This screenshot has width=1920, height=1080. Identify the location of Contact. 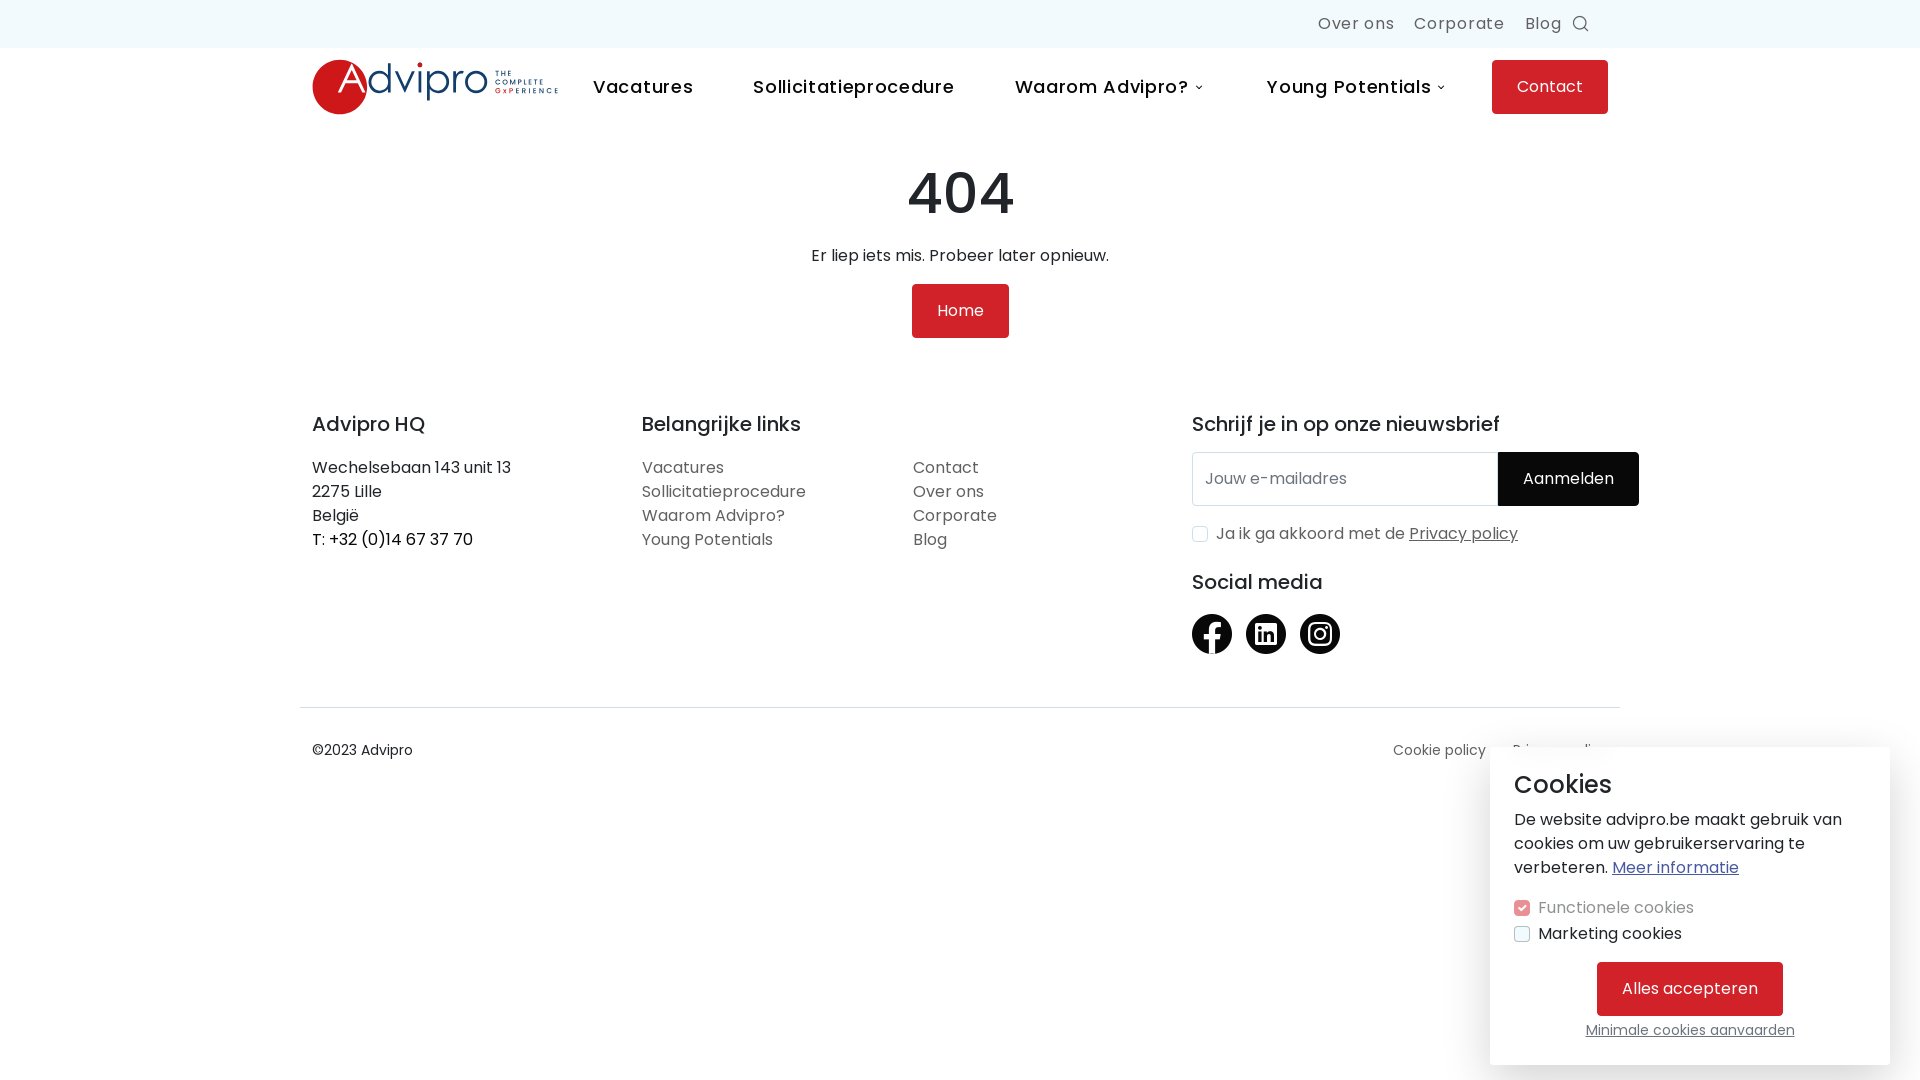
(946, 468).